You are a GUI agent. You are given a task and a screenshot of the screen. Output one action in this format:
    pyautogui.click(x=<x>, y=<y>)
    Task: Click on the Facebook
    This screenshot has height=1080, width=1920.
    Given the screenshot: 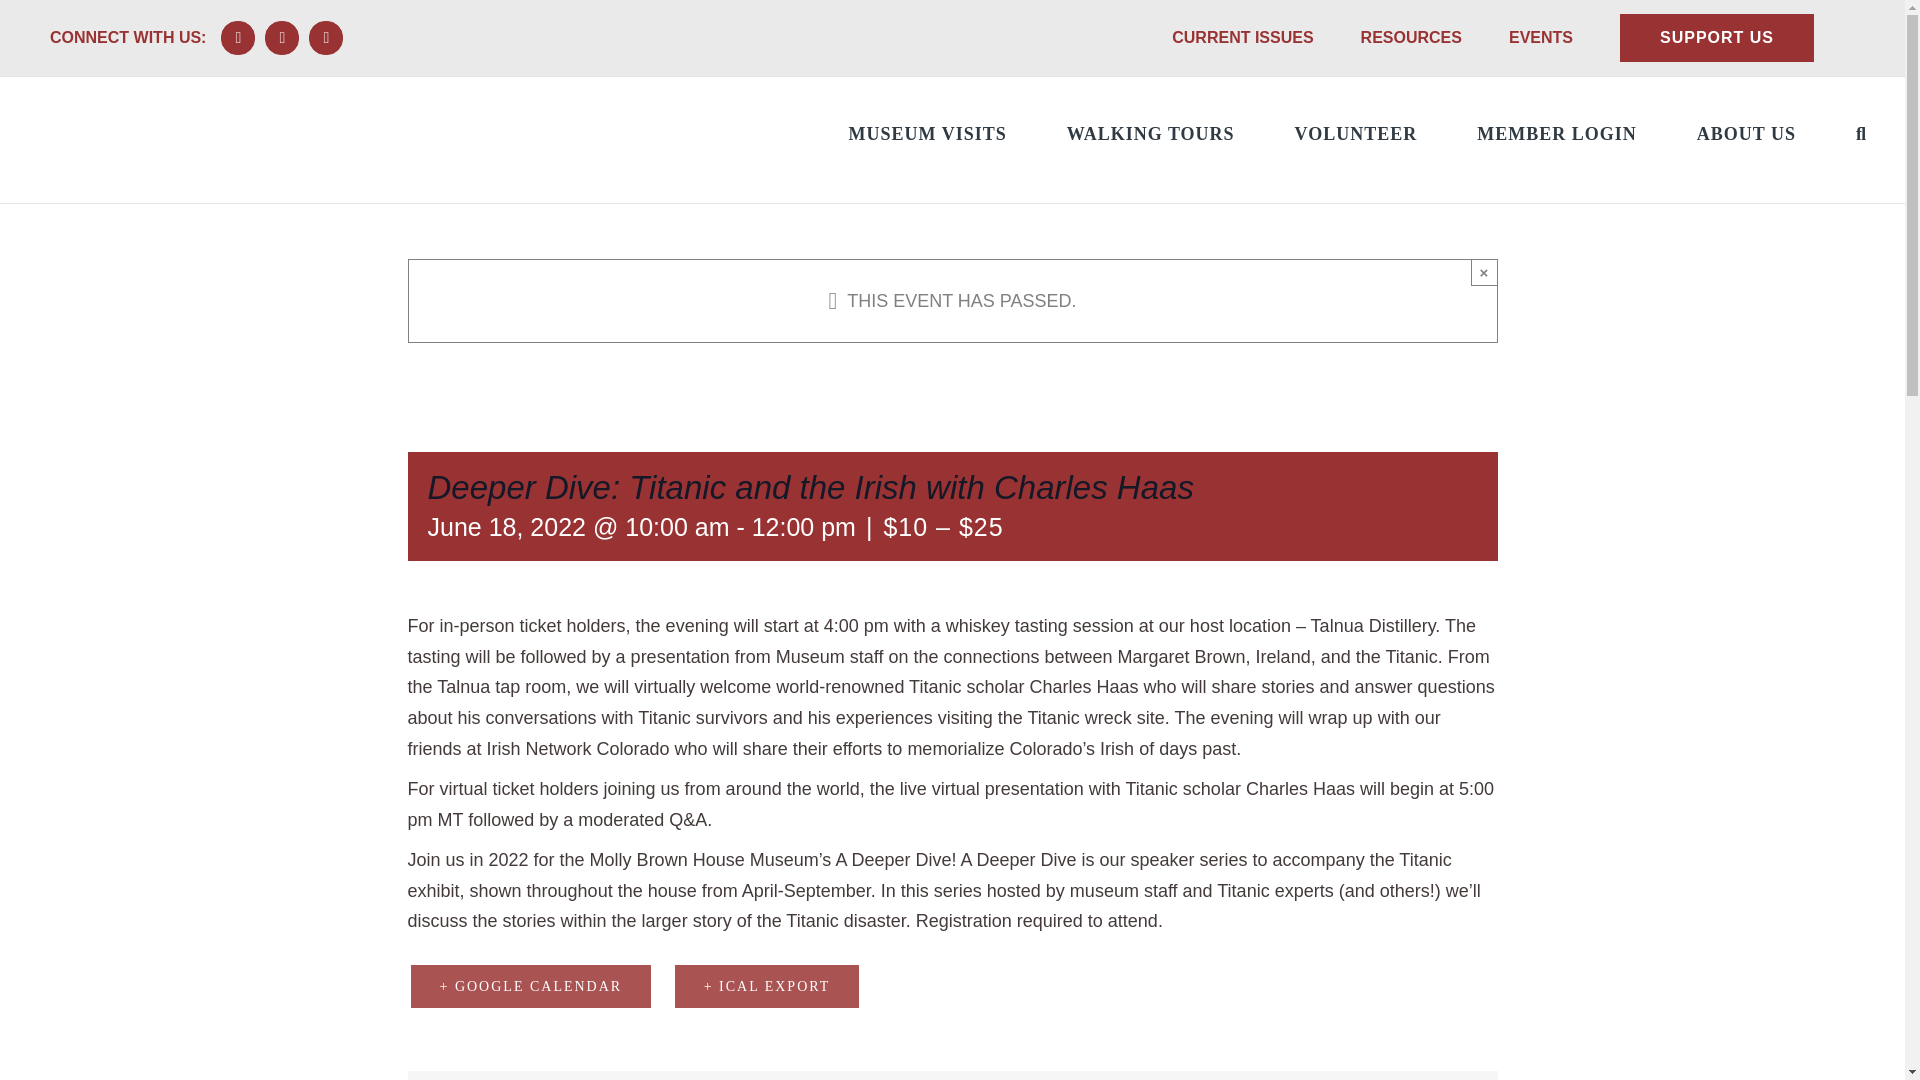 What is the action you would take?
    pyautogui.click(x=238, y=38)
    